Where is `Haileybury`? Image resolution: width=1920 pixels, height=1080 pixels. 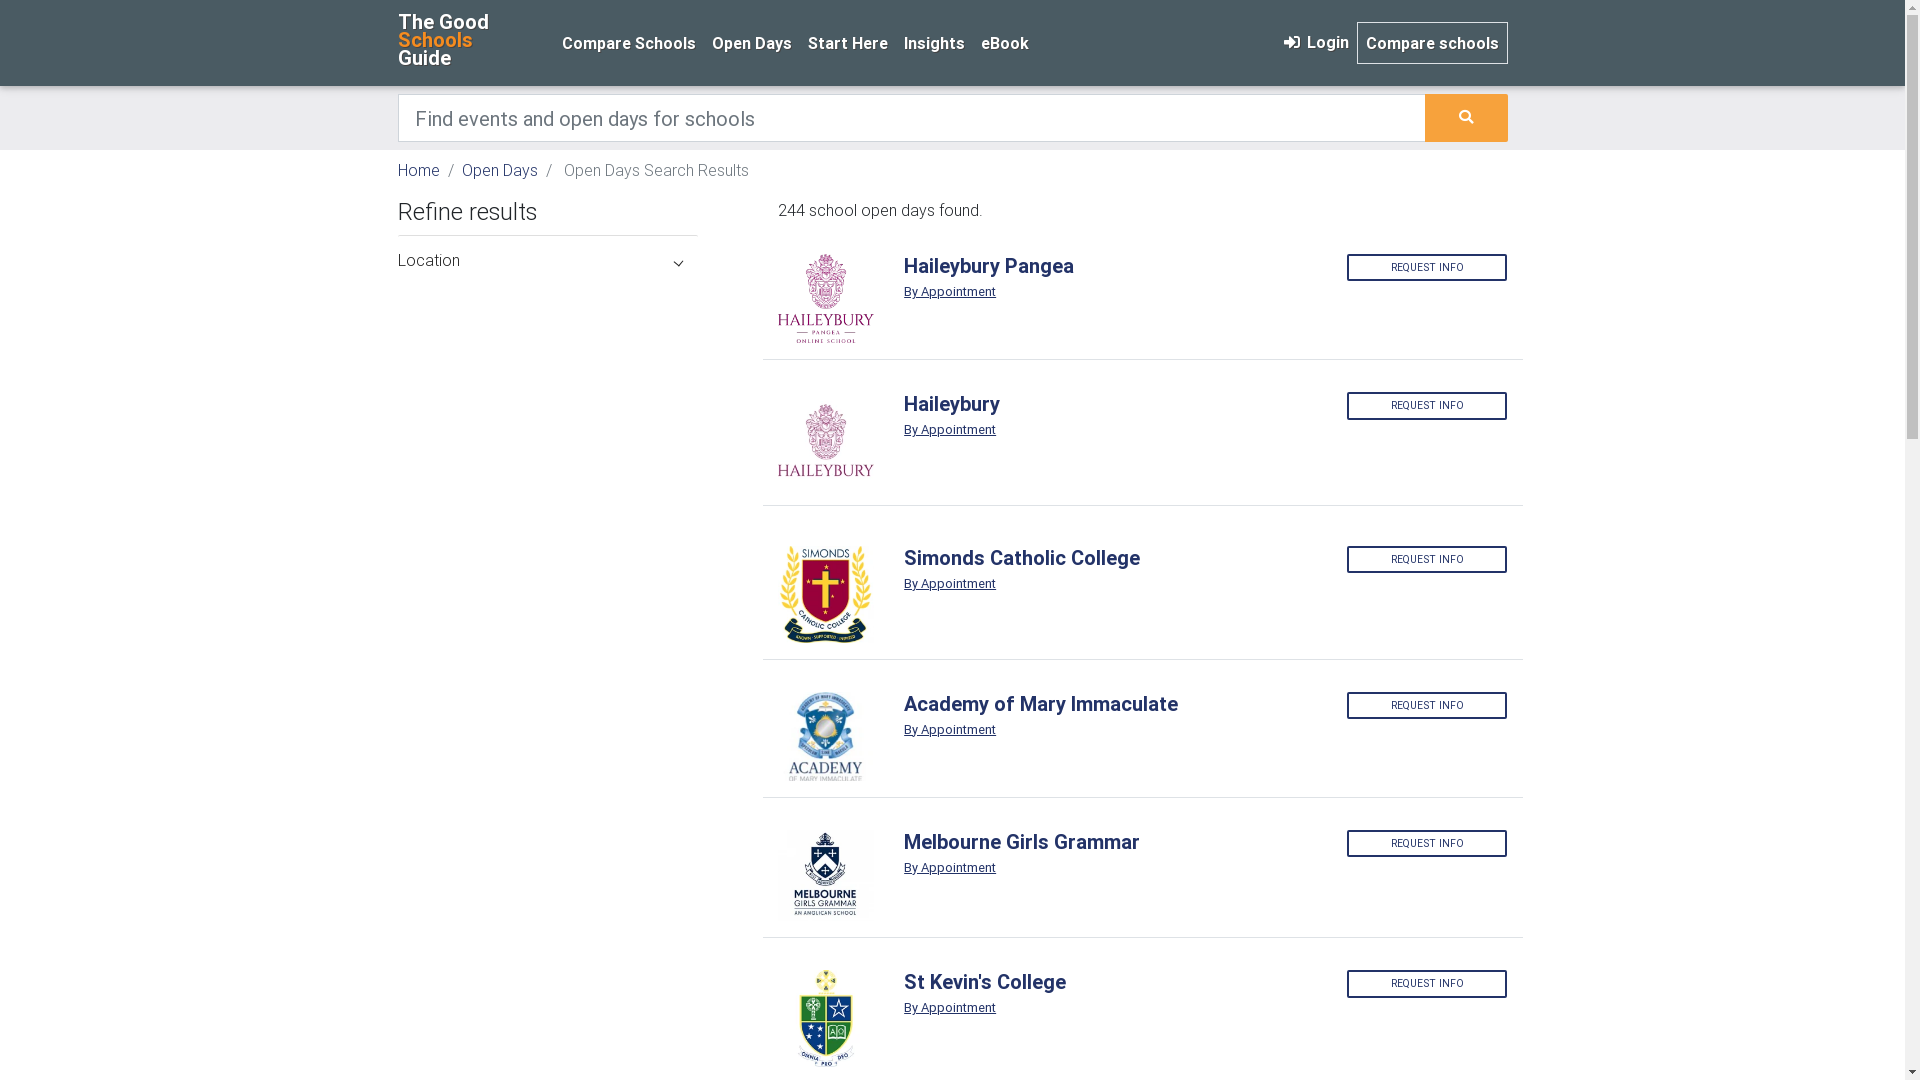 Haileybury is located at coordinates (1110, 404).